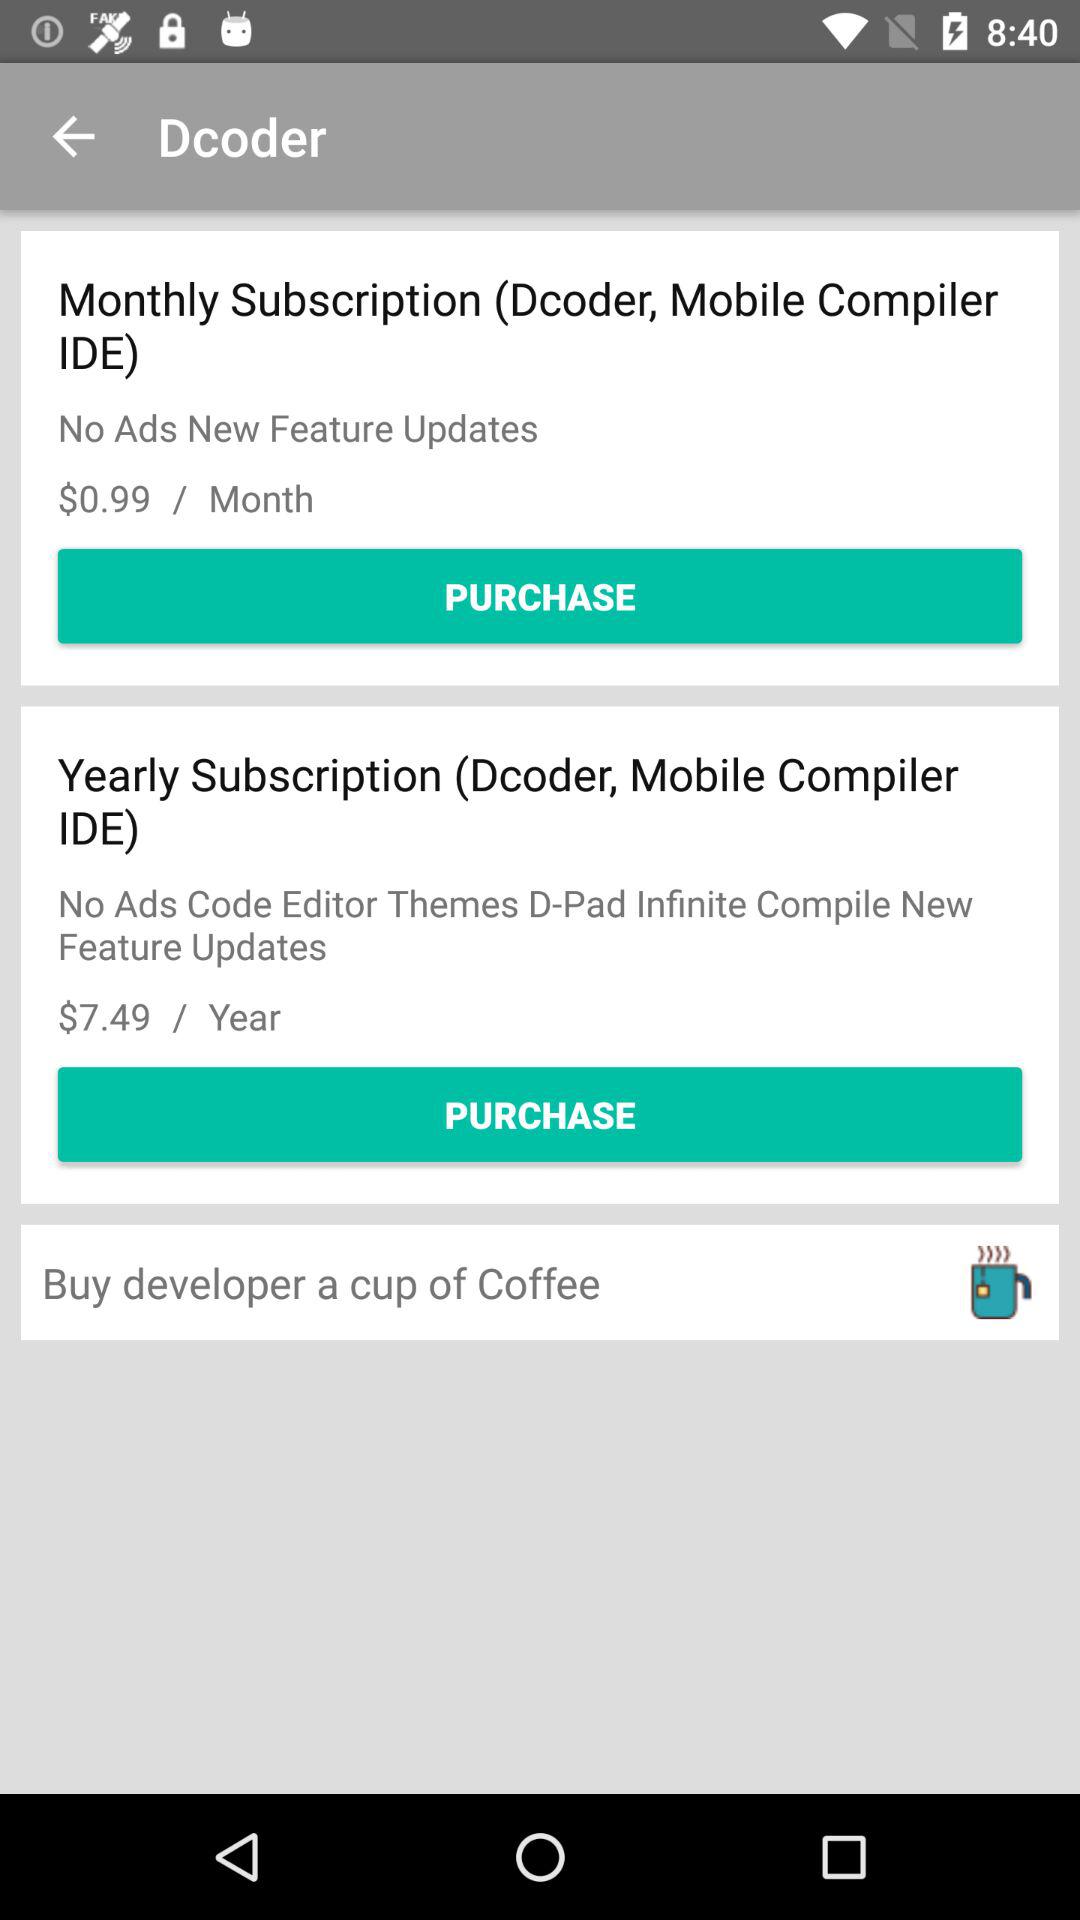  What do you see at coordinates (73, 136) in the screenshot?
I see `tap item to the left of the dcoder icon` at bounding box center [73, 136].